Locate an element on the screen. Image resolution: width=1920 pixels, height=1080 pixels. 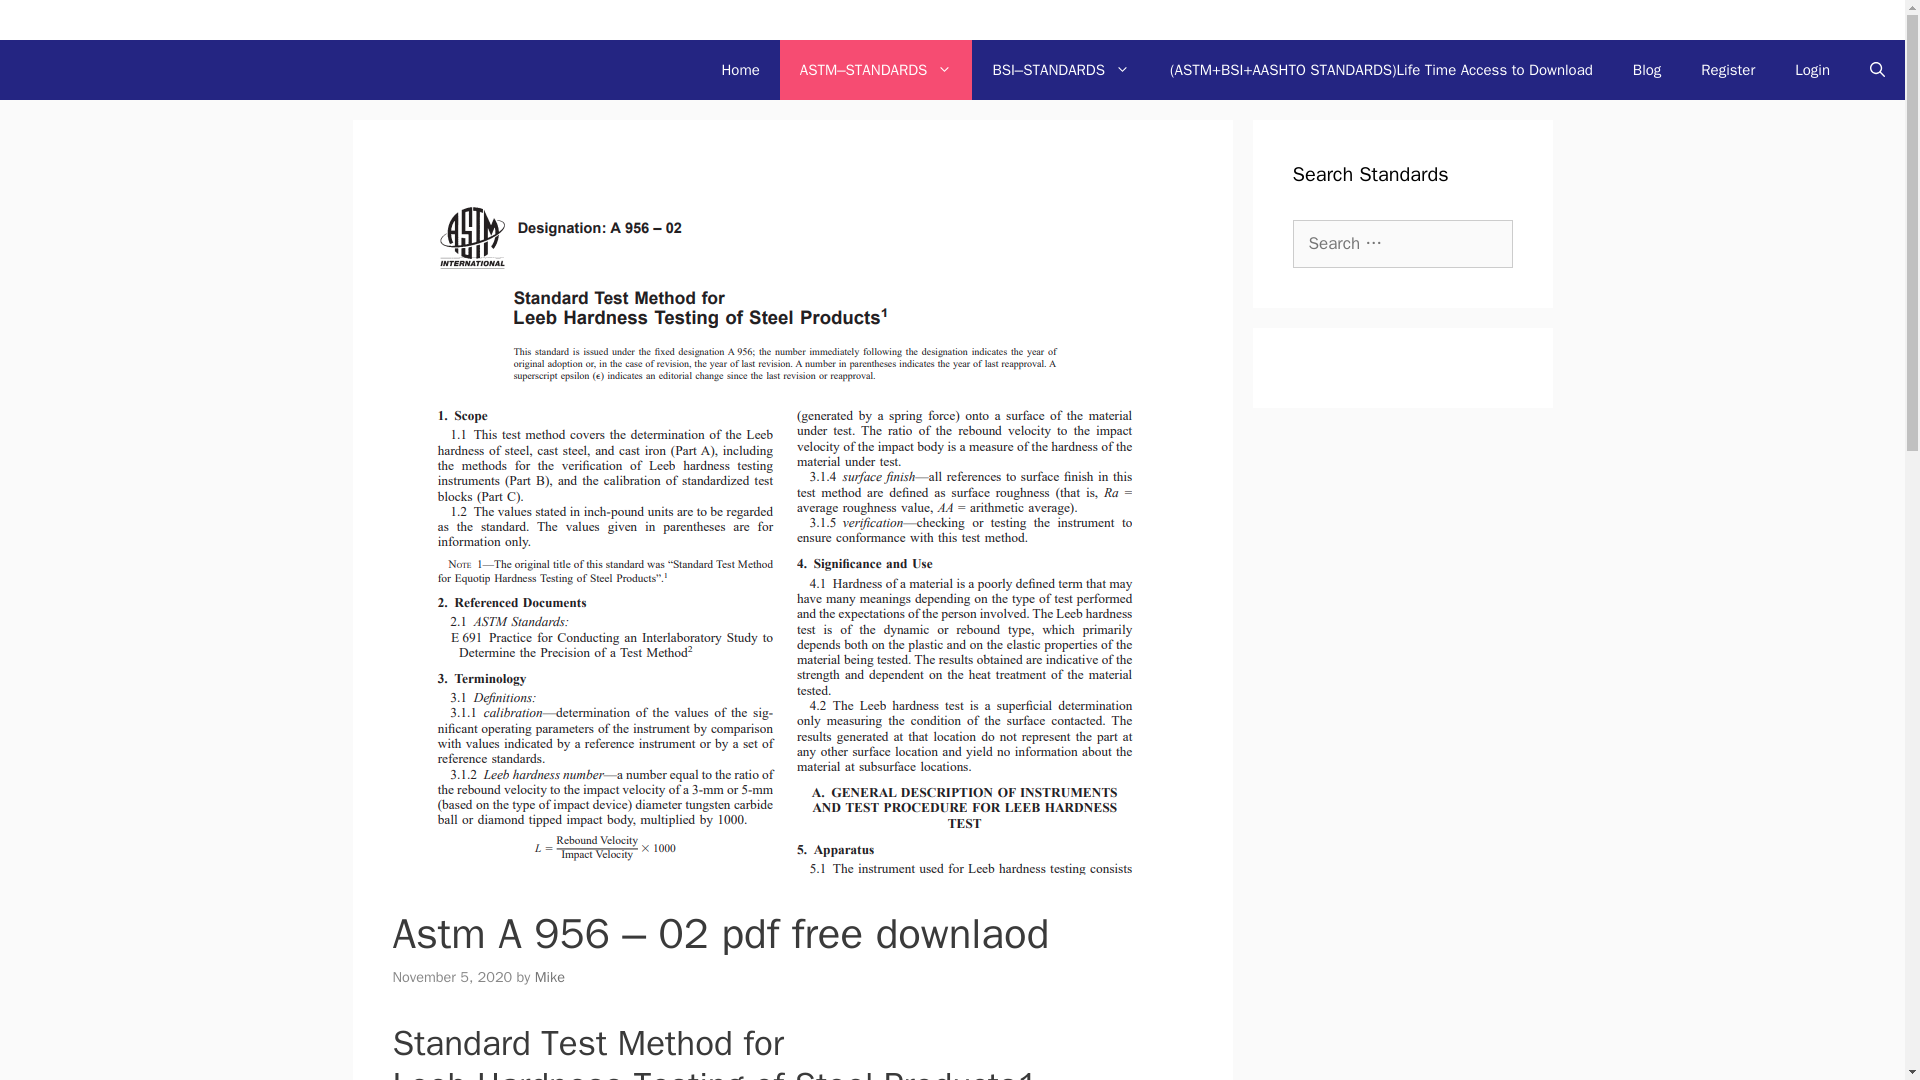
Search is located at coordinates (44, 22).